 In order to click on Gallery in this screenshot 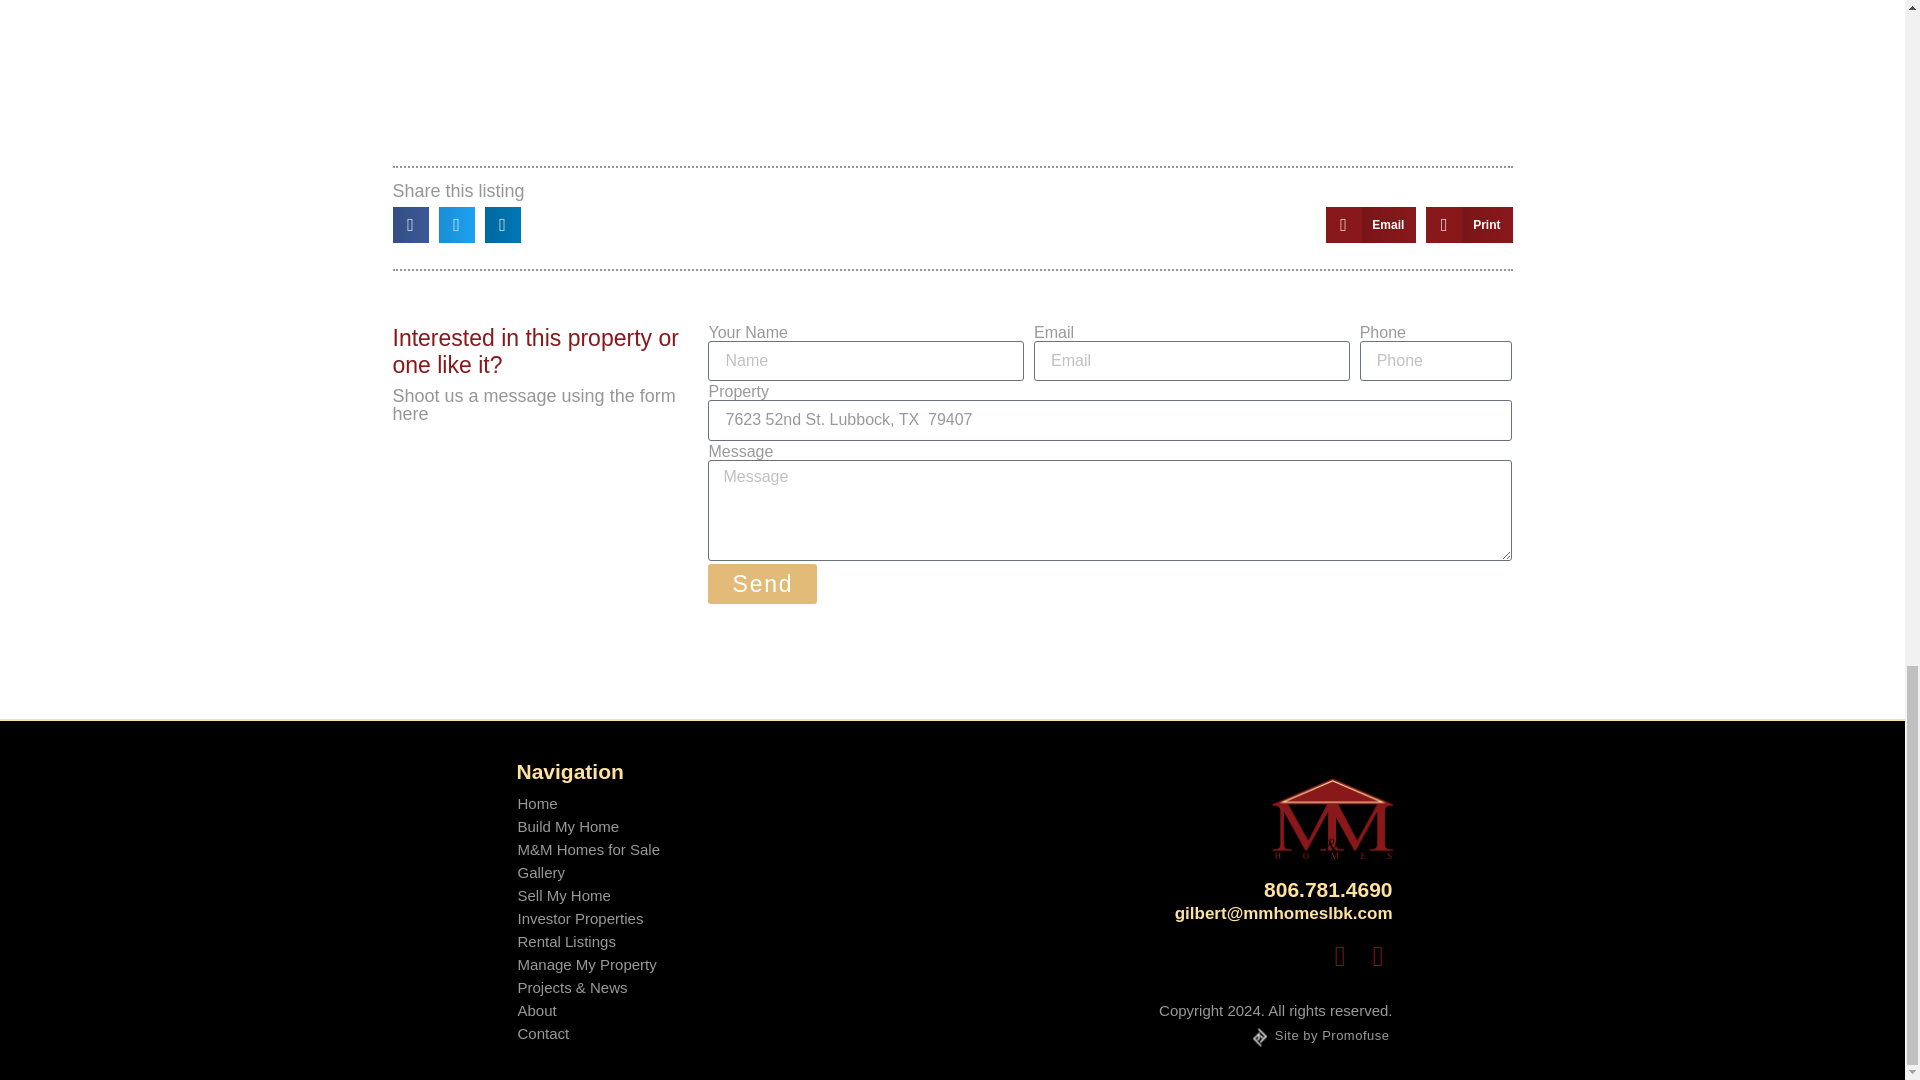, I will do `click(588, 872)`.